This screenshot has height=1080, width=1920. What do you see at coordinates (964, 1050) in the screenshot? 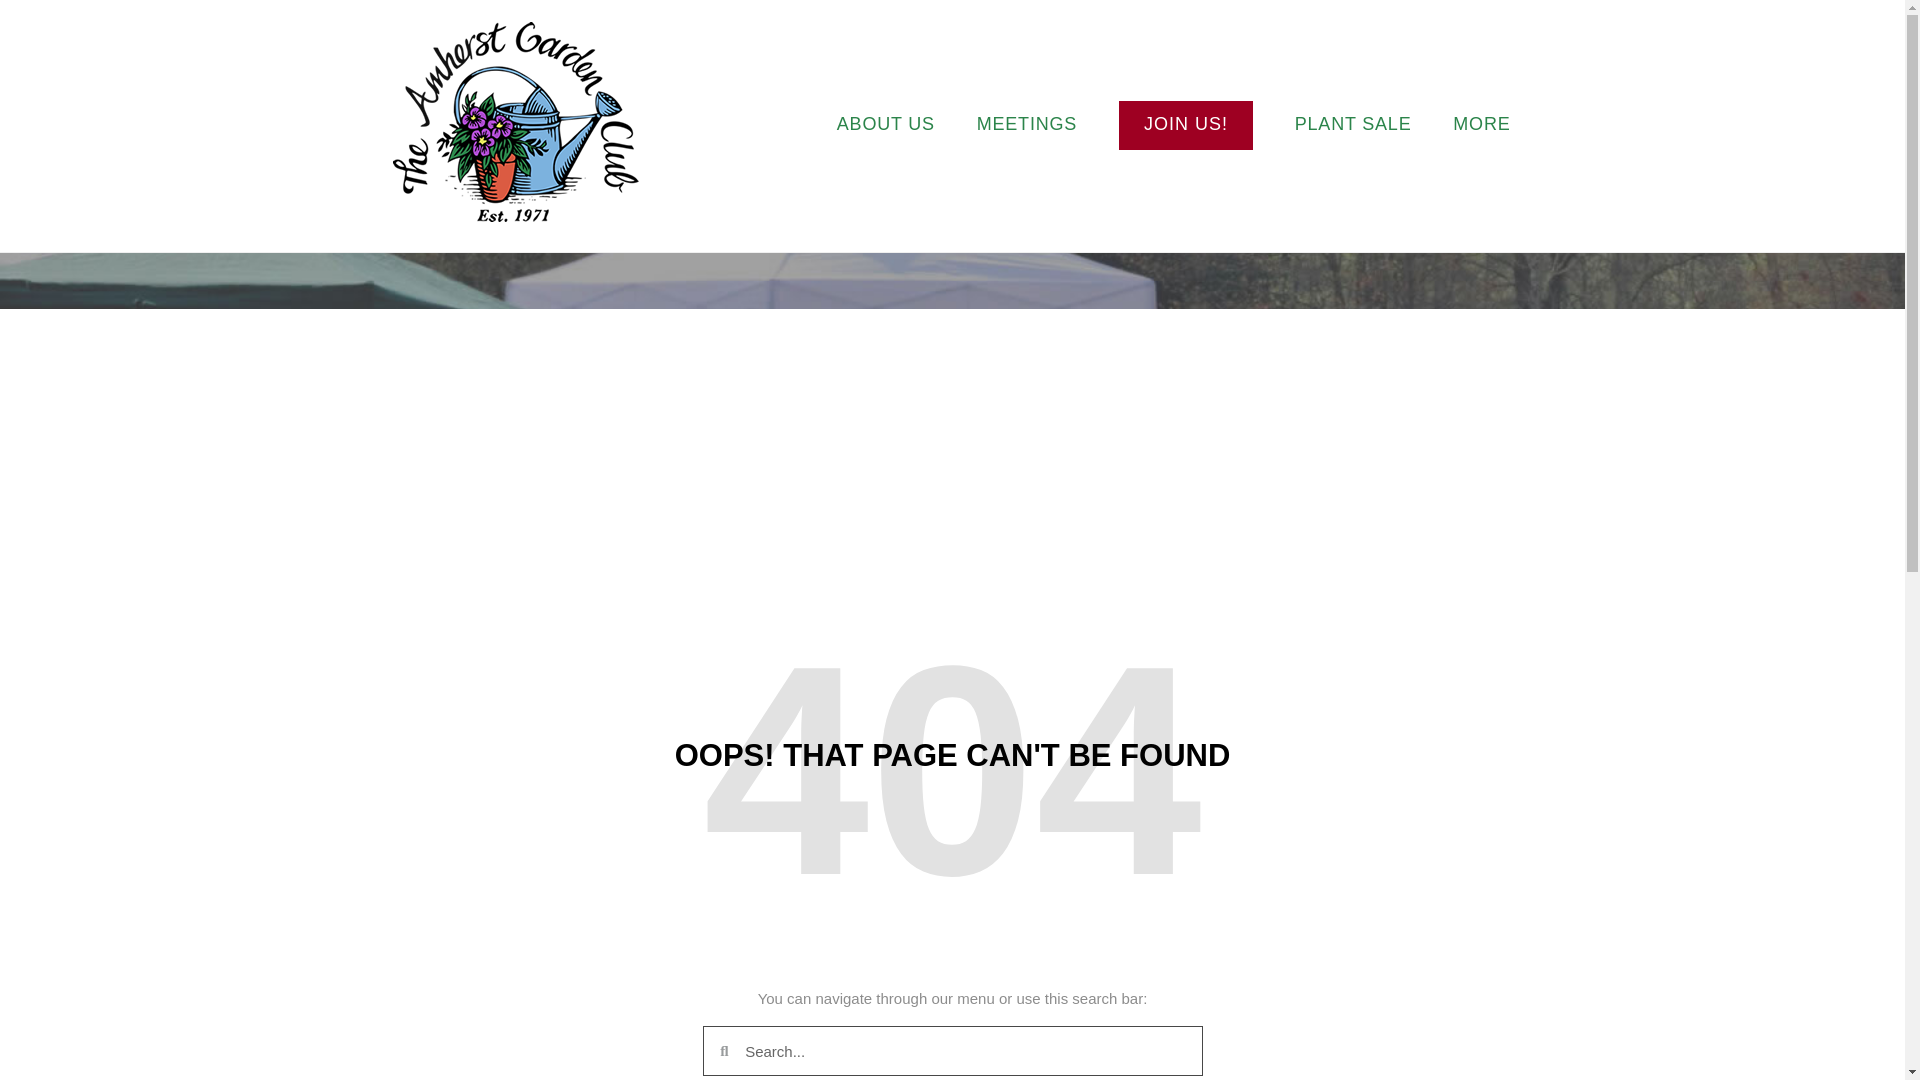
I see `Search` at bounding box center [964, 1050].